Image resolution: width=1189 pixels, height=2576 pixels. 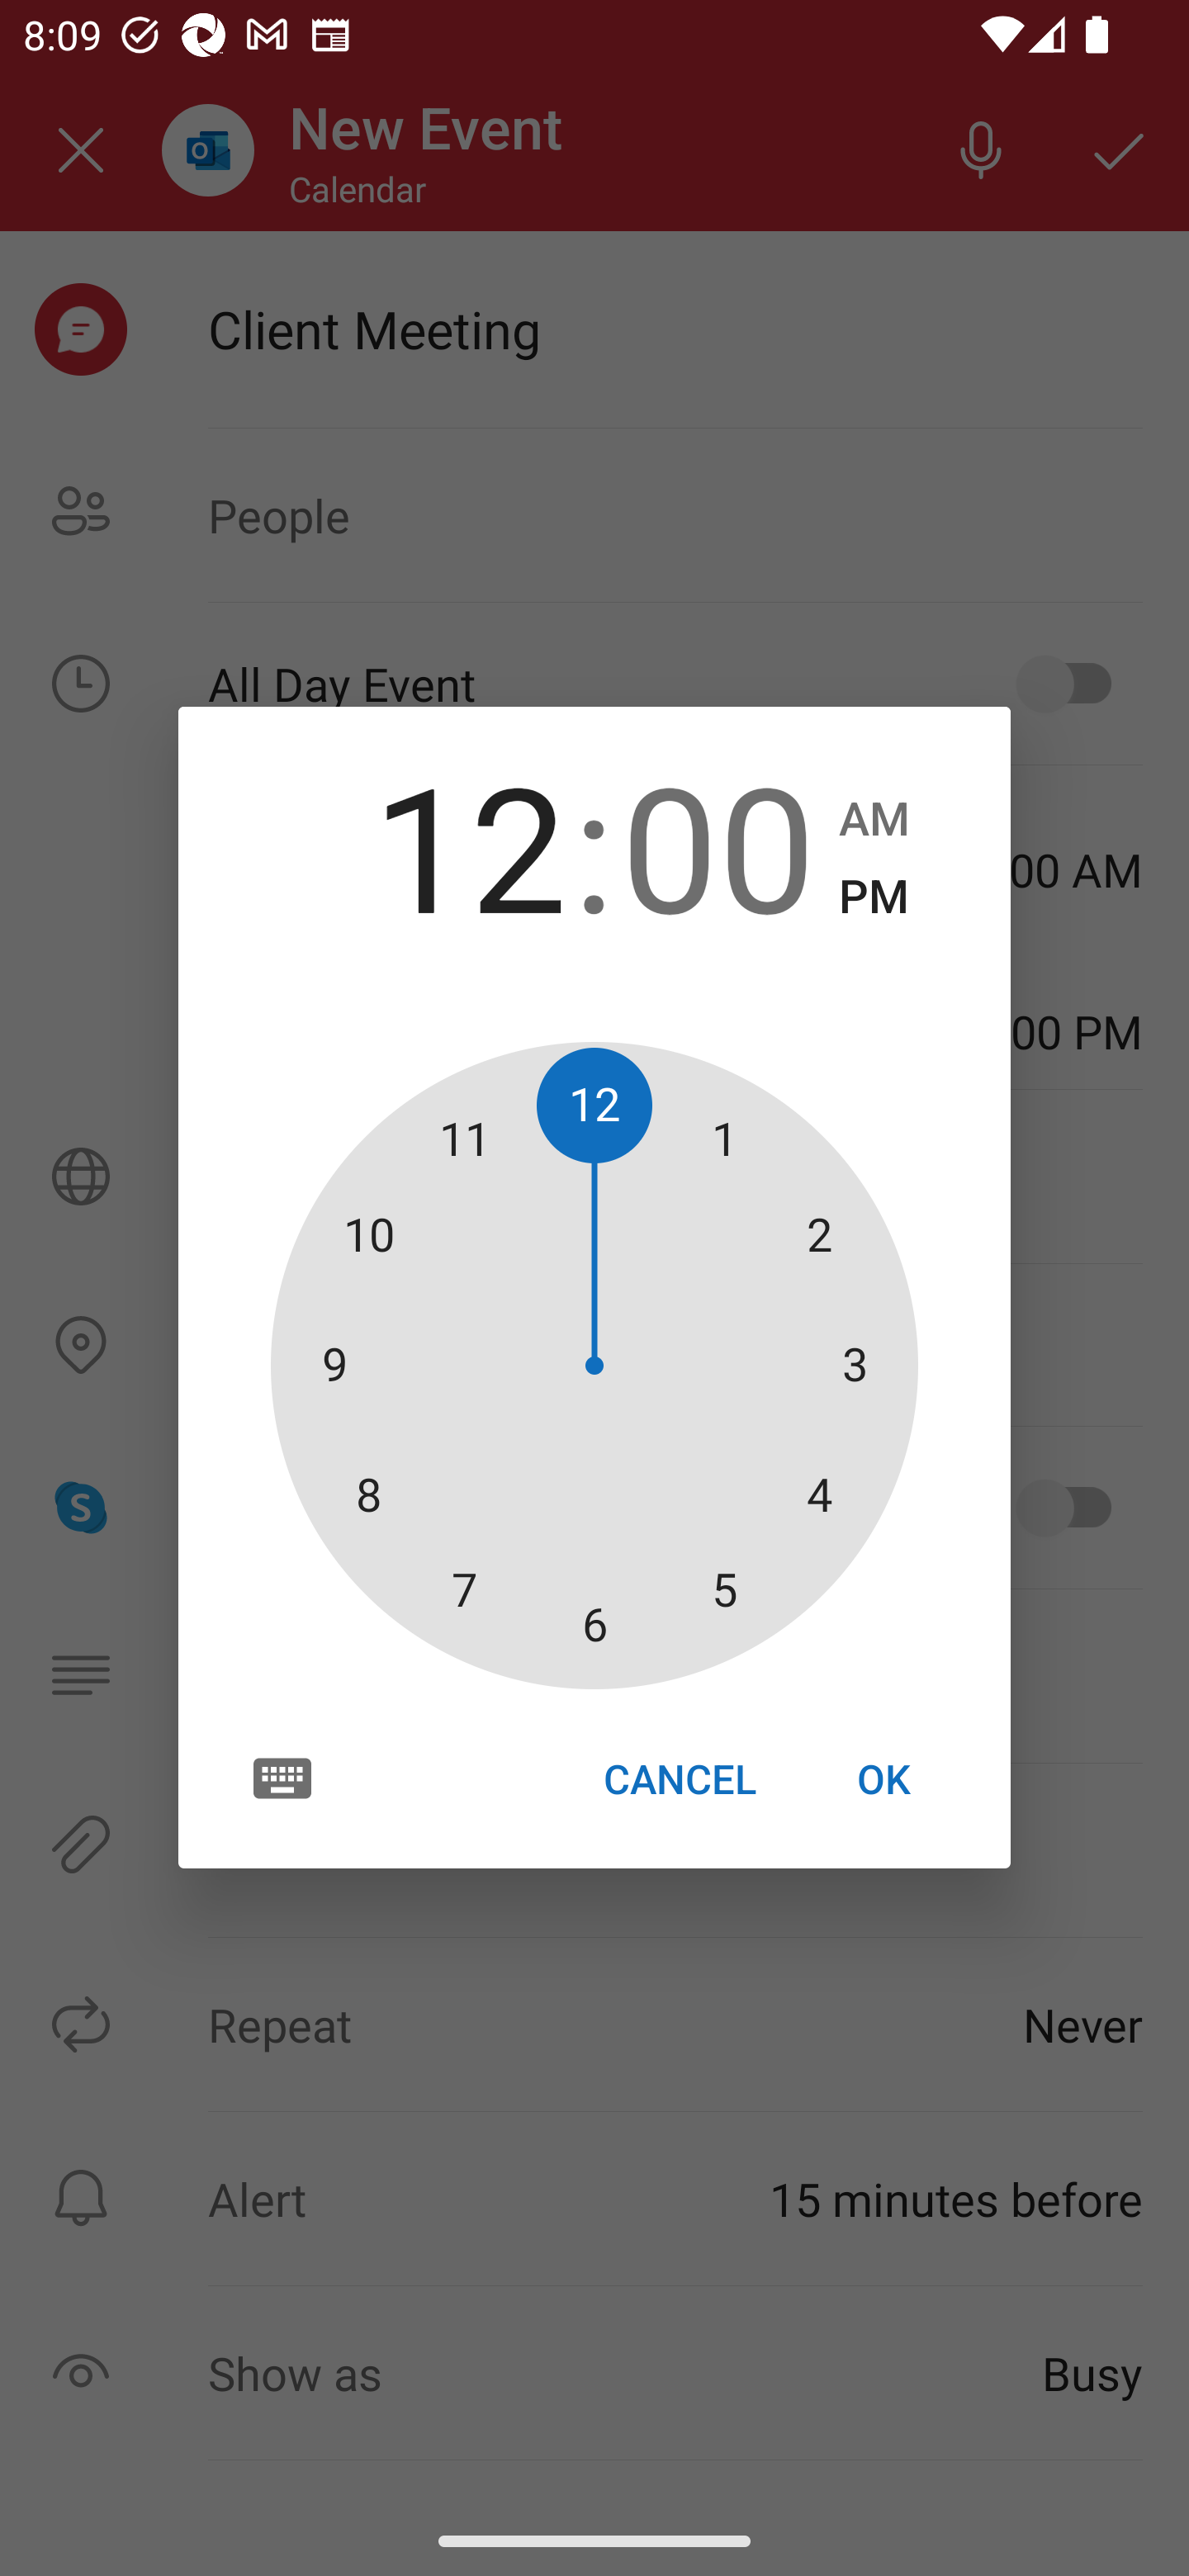 I want to click on 12, so click(x=469, y=844).